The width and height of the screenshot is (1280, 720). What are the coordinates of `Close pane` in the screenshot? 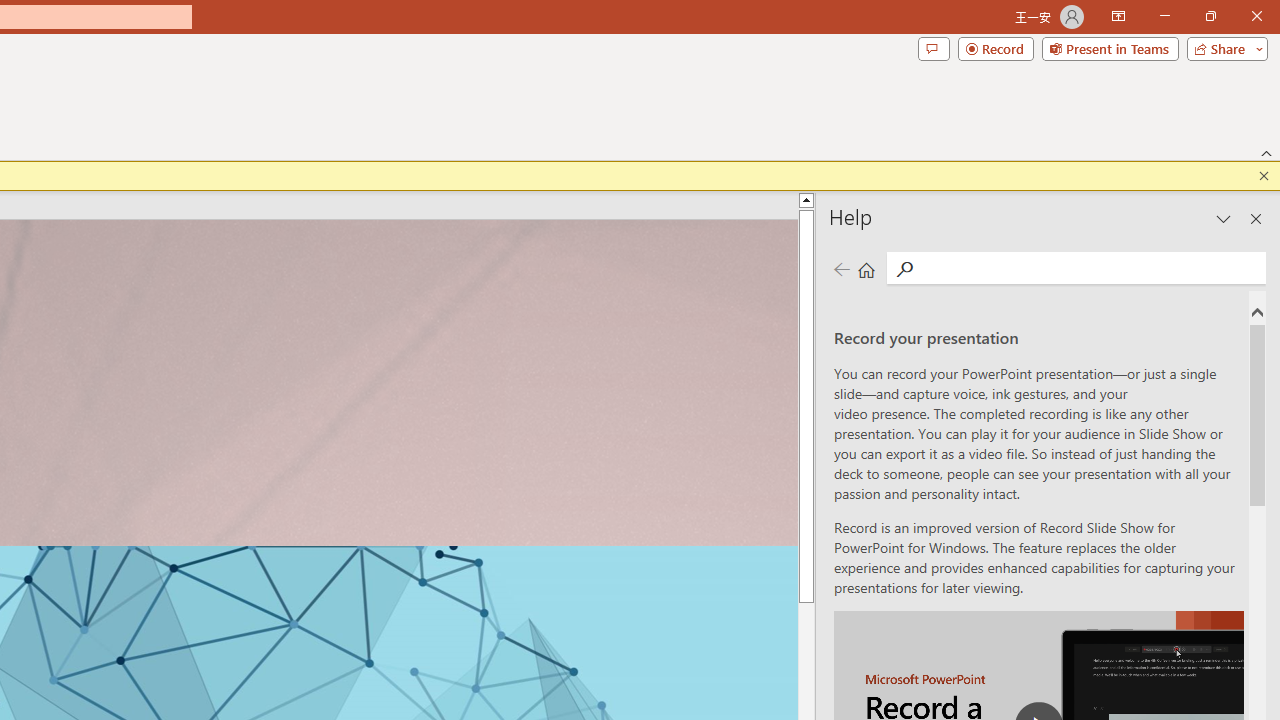 It's located at (1256, 219).